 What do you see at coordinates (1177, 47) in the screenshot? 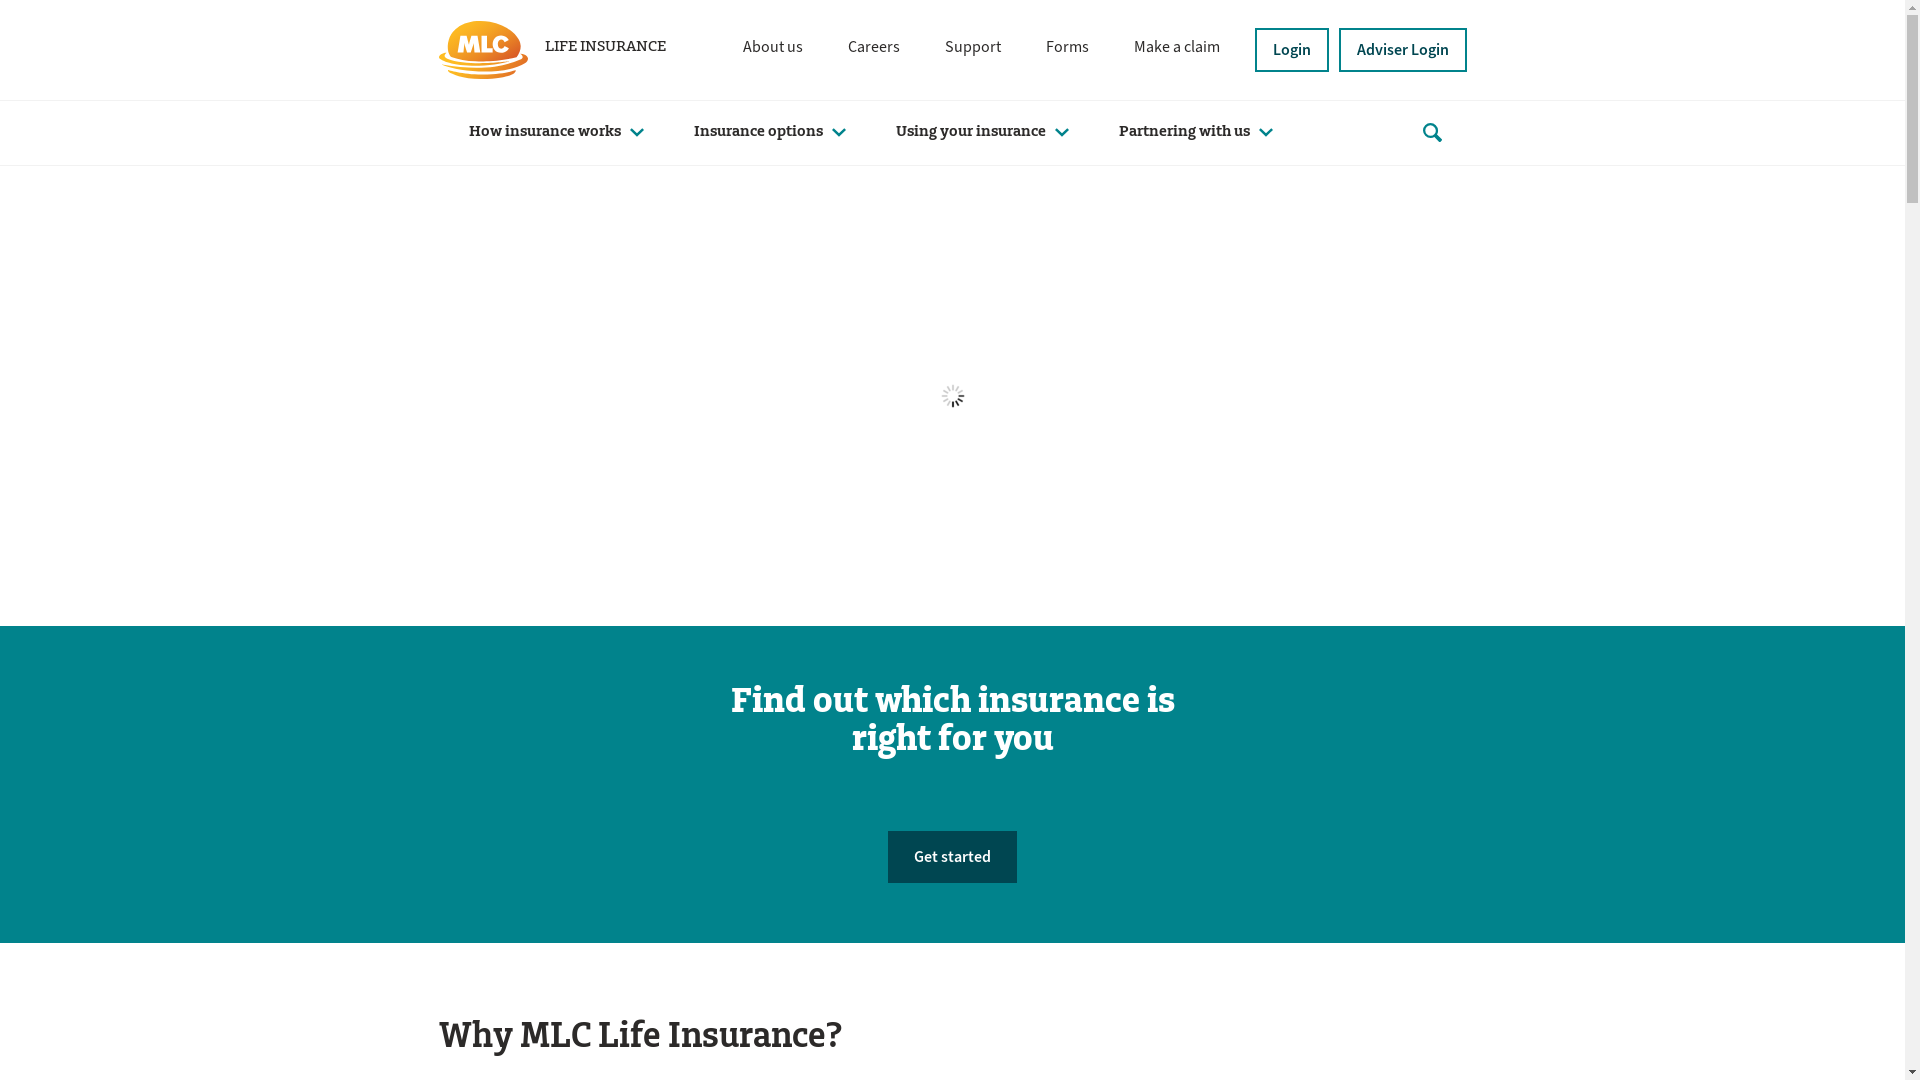
I see `Make a claim` at bounding box center [1177, 47].